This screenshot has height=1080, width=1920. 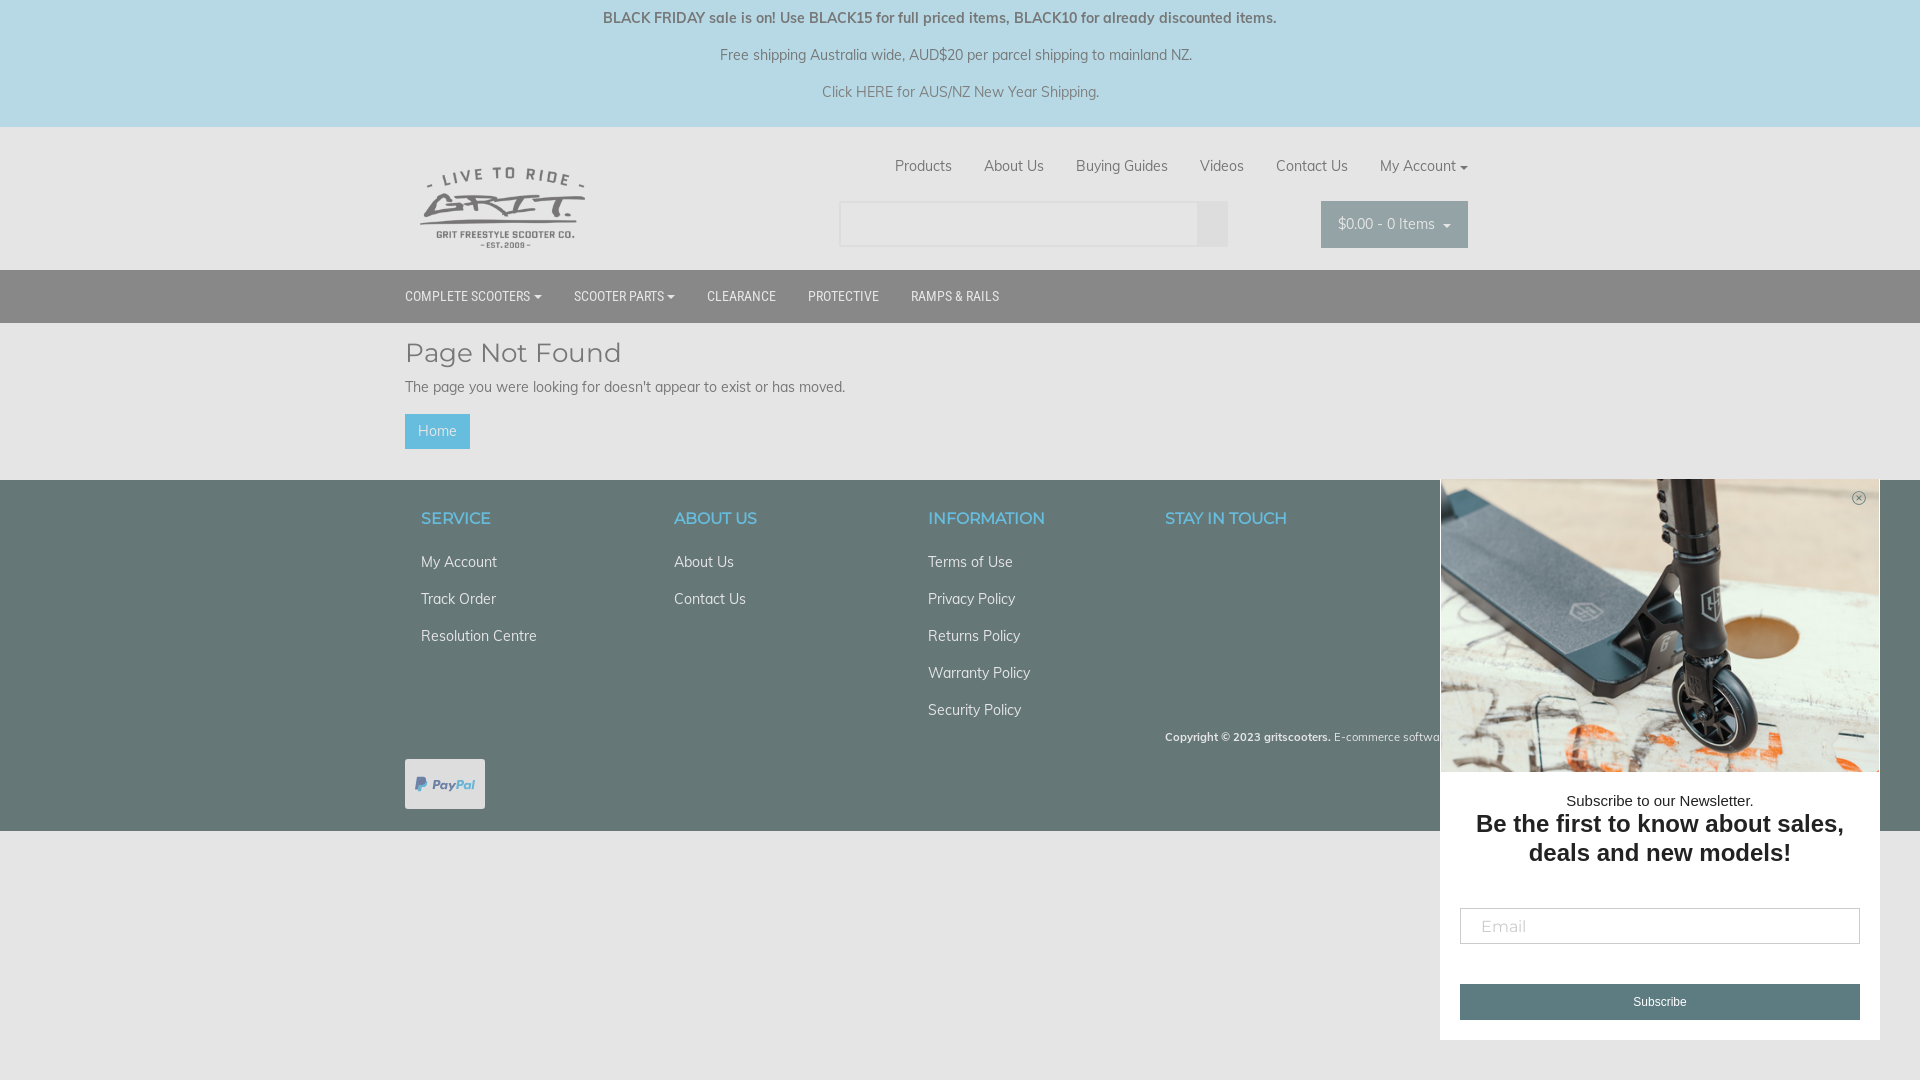 What do you see at coordinates (770, 562) in the screenshot?
I see `About Us` at bounding box center [770, 562].